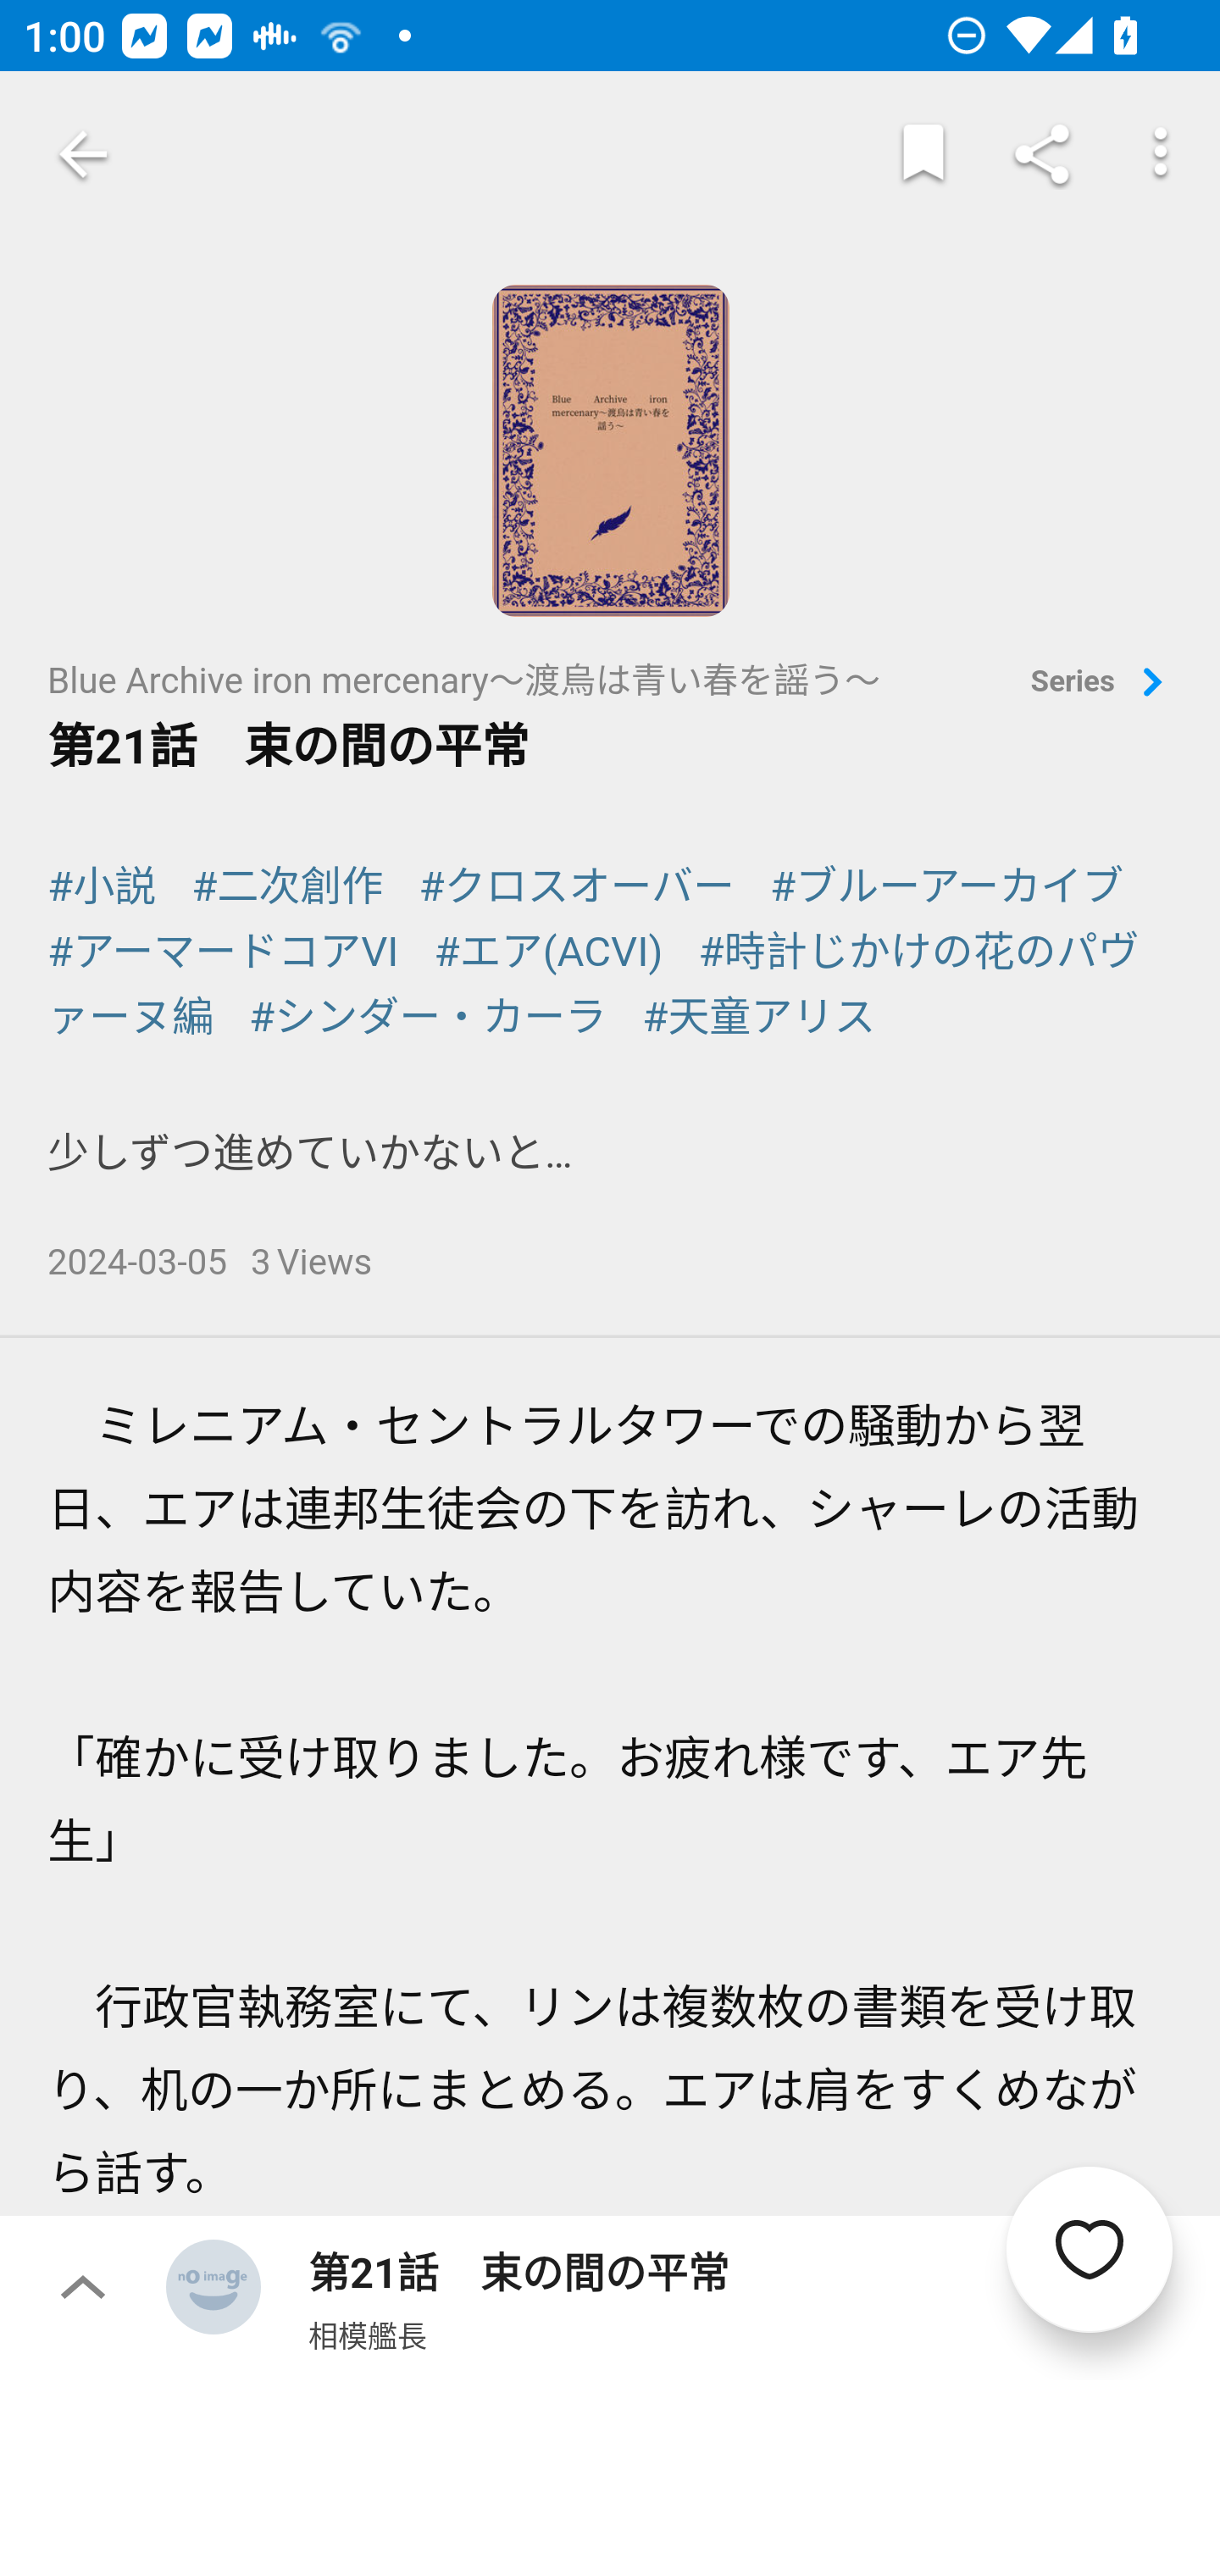 This screenshot has height=2576, width=1220. Describe the element at coordinates (288, 887) in the screenshot. I see `#二次創作` at that location.